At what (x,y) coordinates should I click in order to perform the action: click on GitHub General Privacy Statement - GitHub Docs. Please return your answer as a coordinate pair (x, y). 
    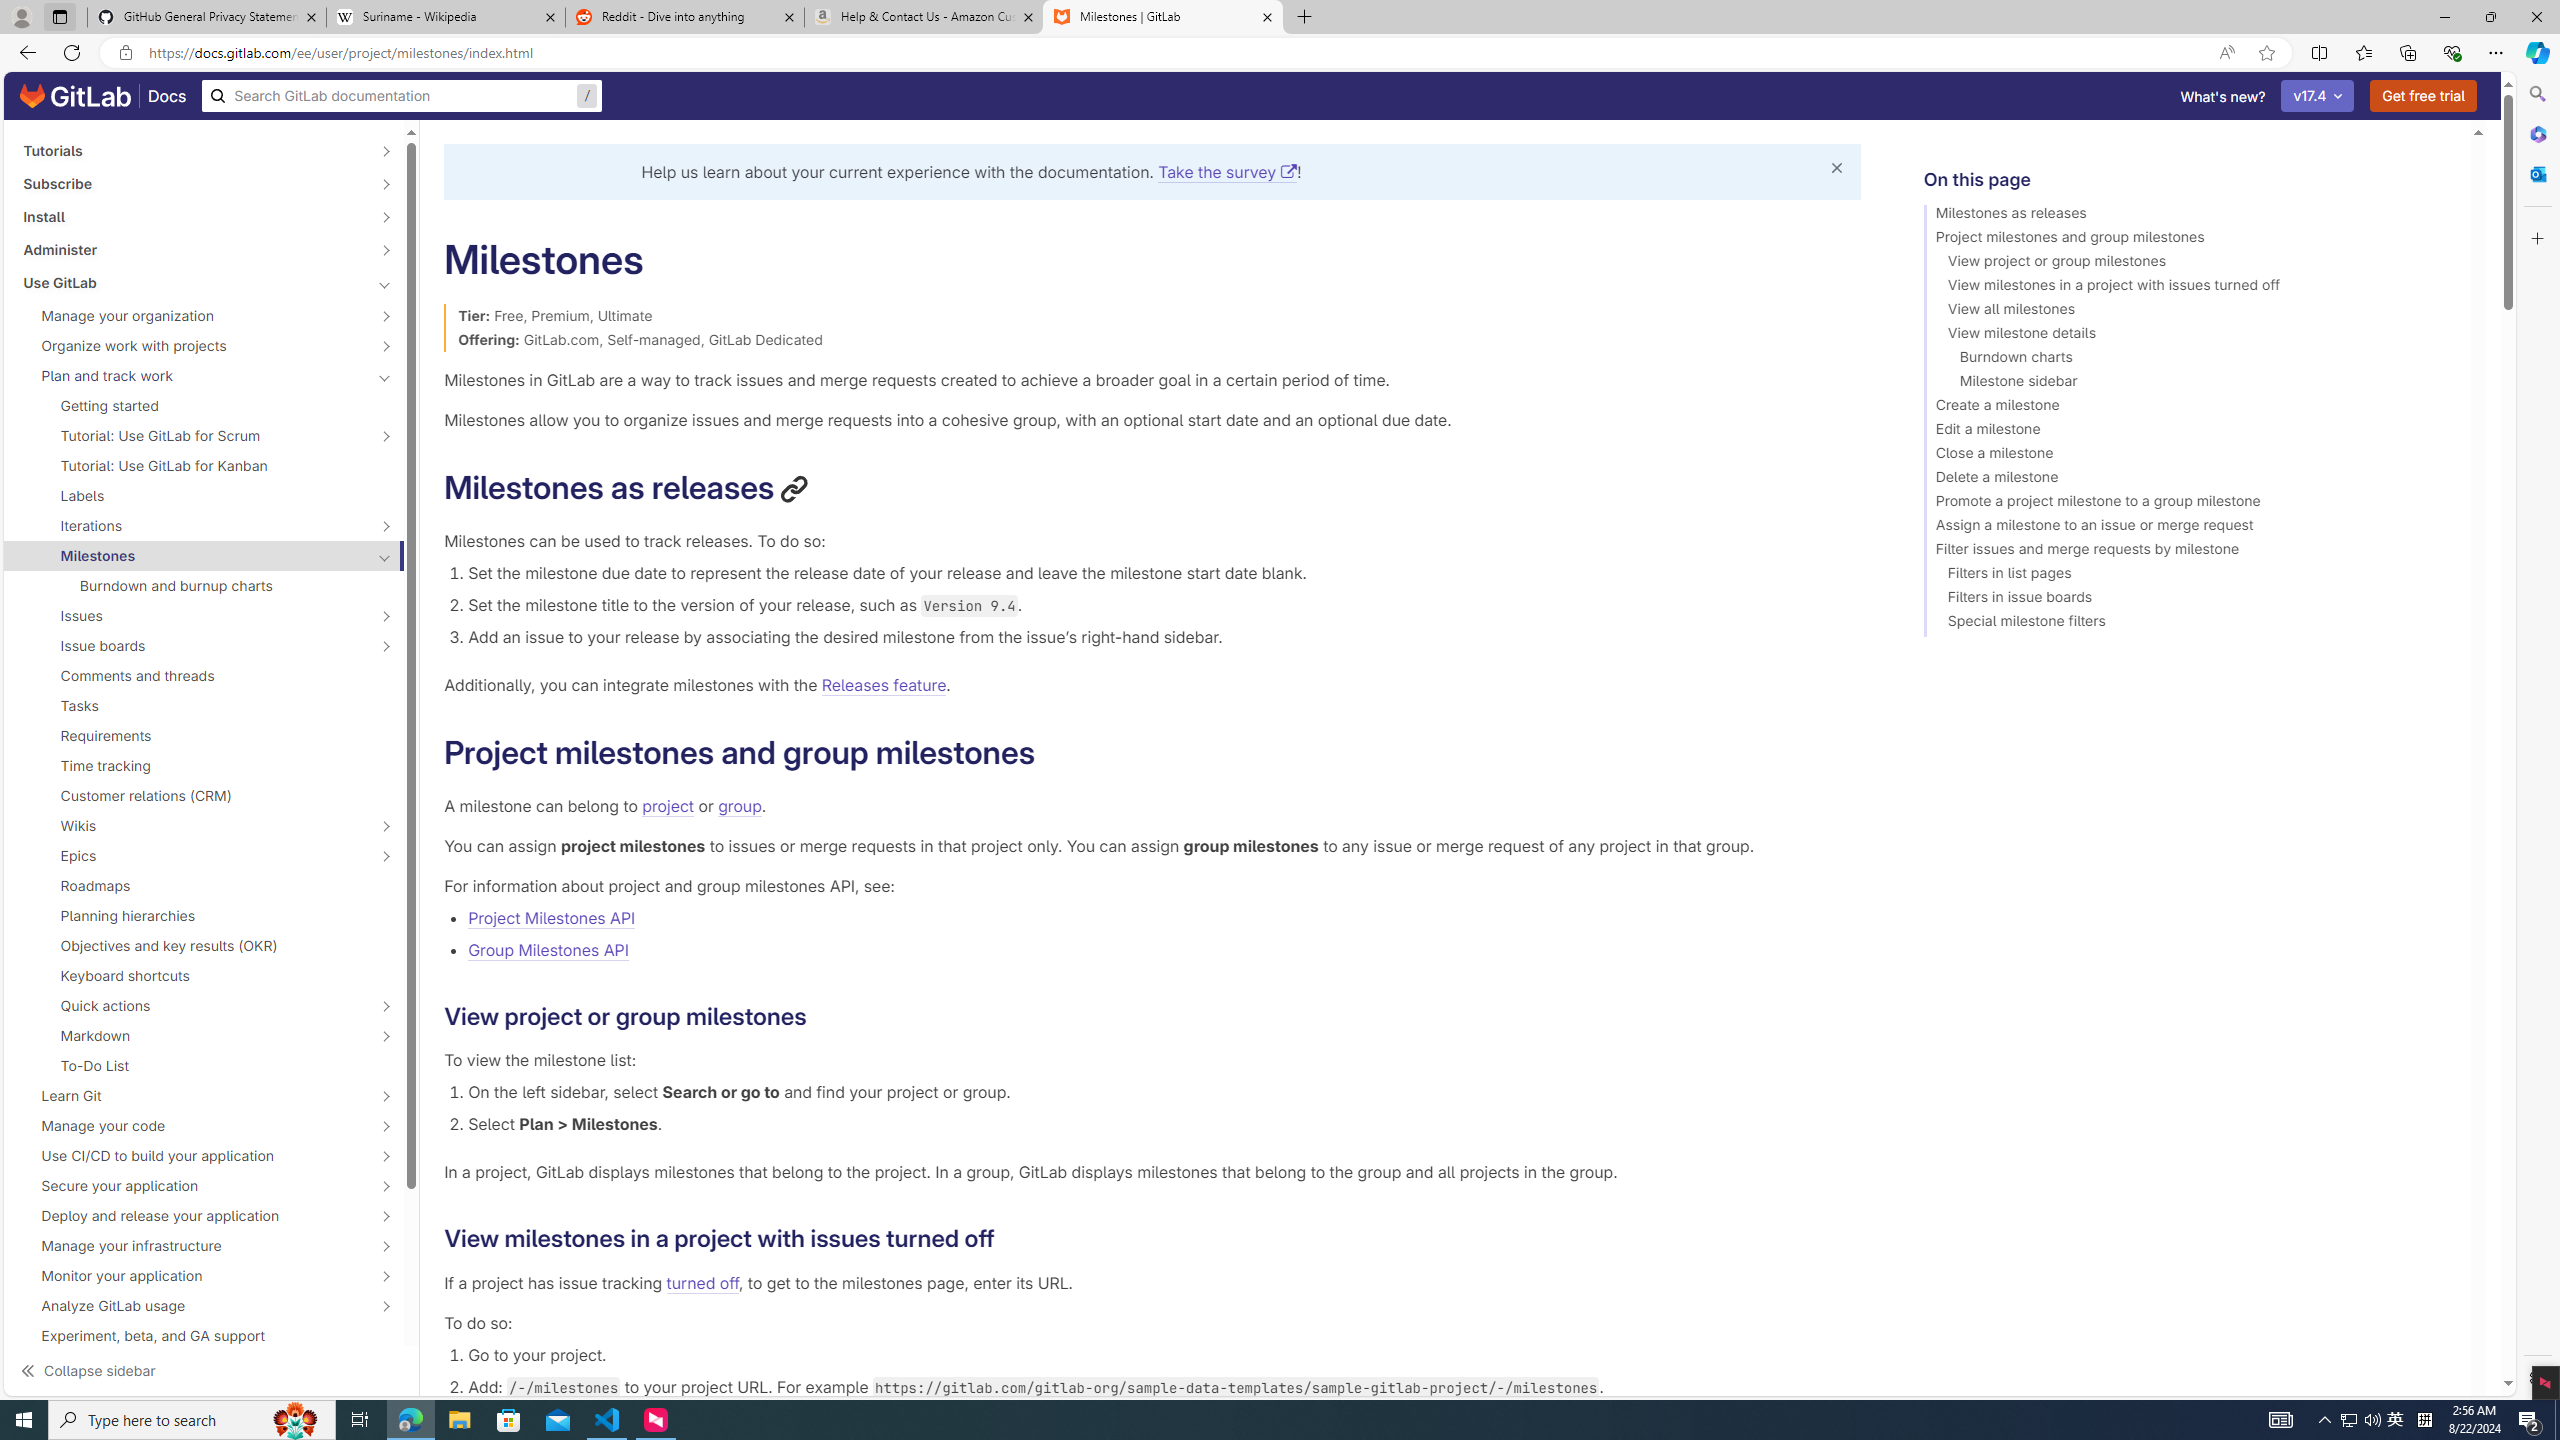
    Looking at the image, I should click on (207, 17).